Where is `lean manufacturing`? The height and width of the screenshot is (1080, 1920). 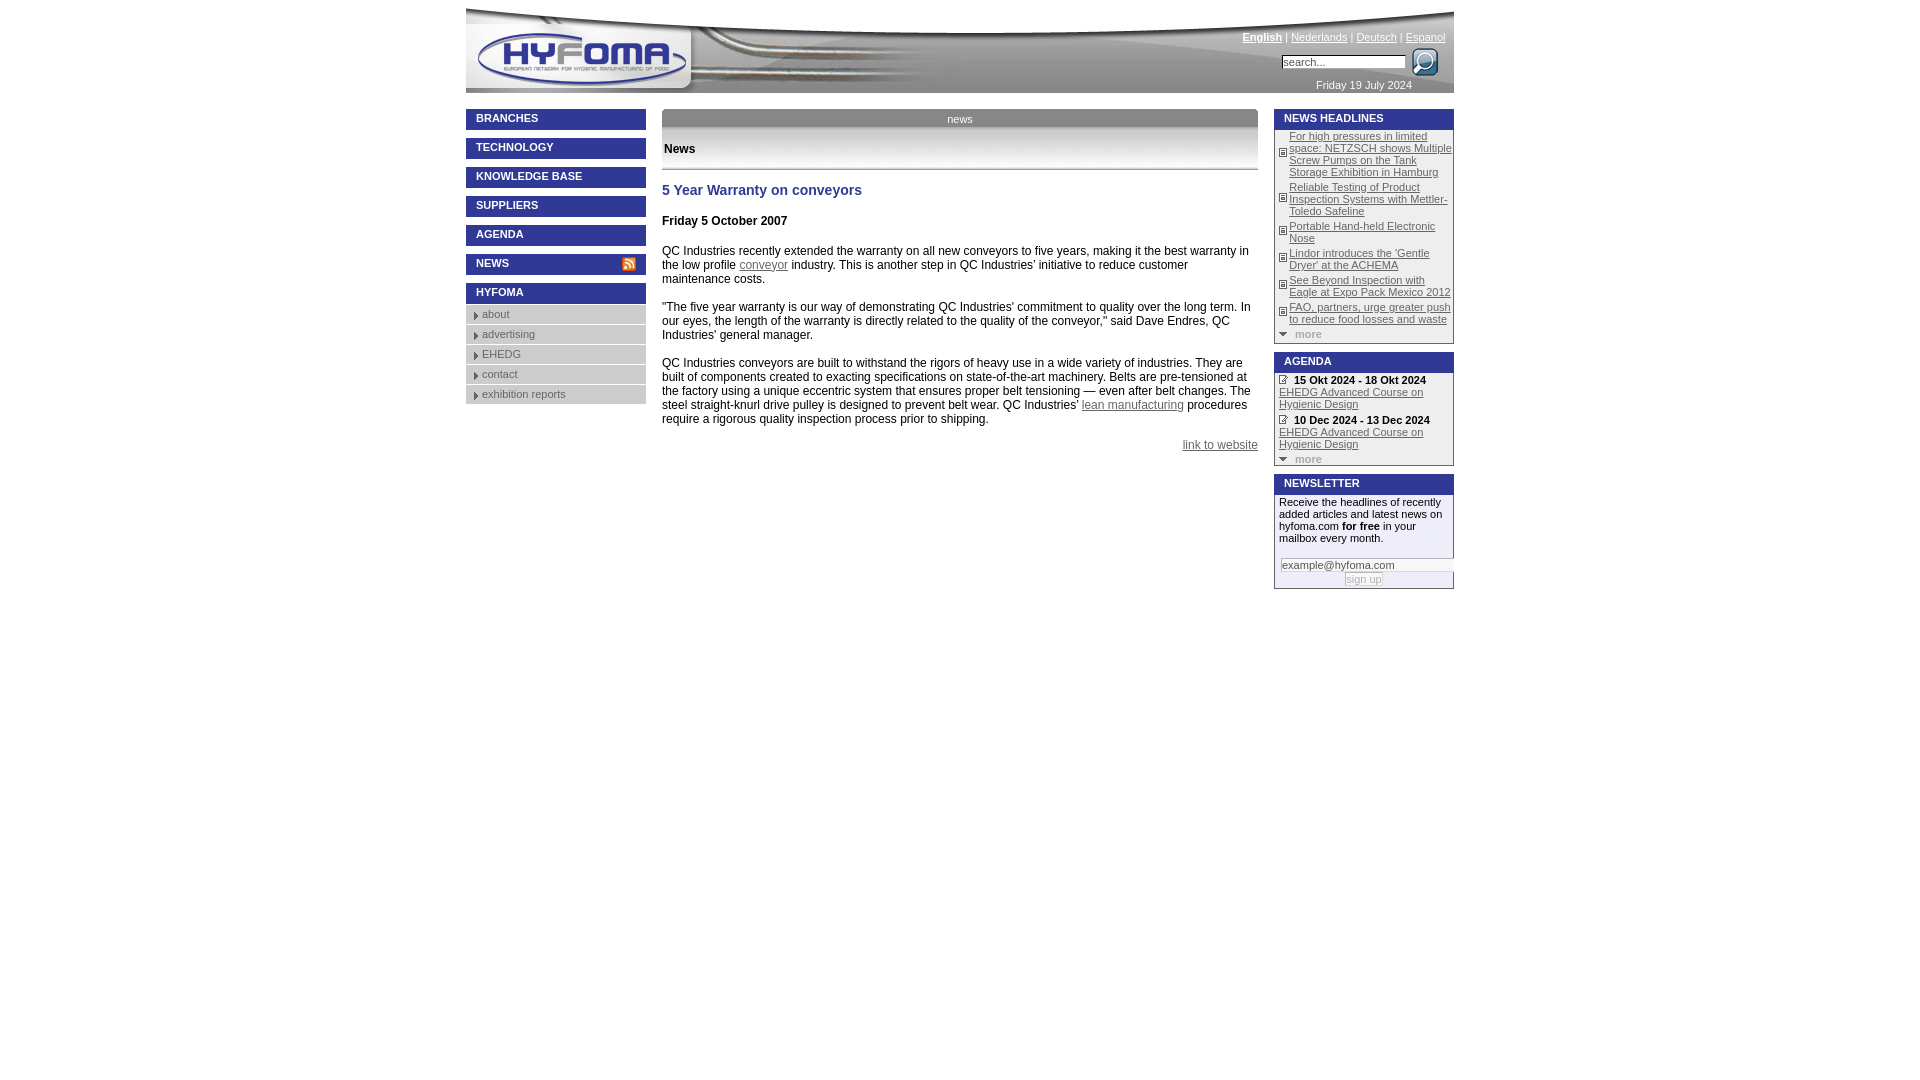
lean manufacturing is located at coordinates (1133, 404).